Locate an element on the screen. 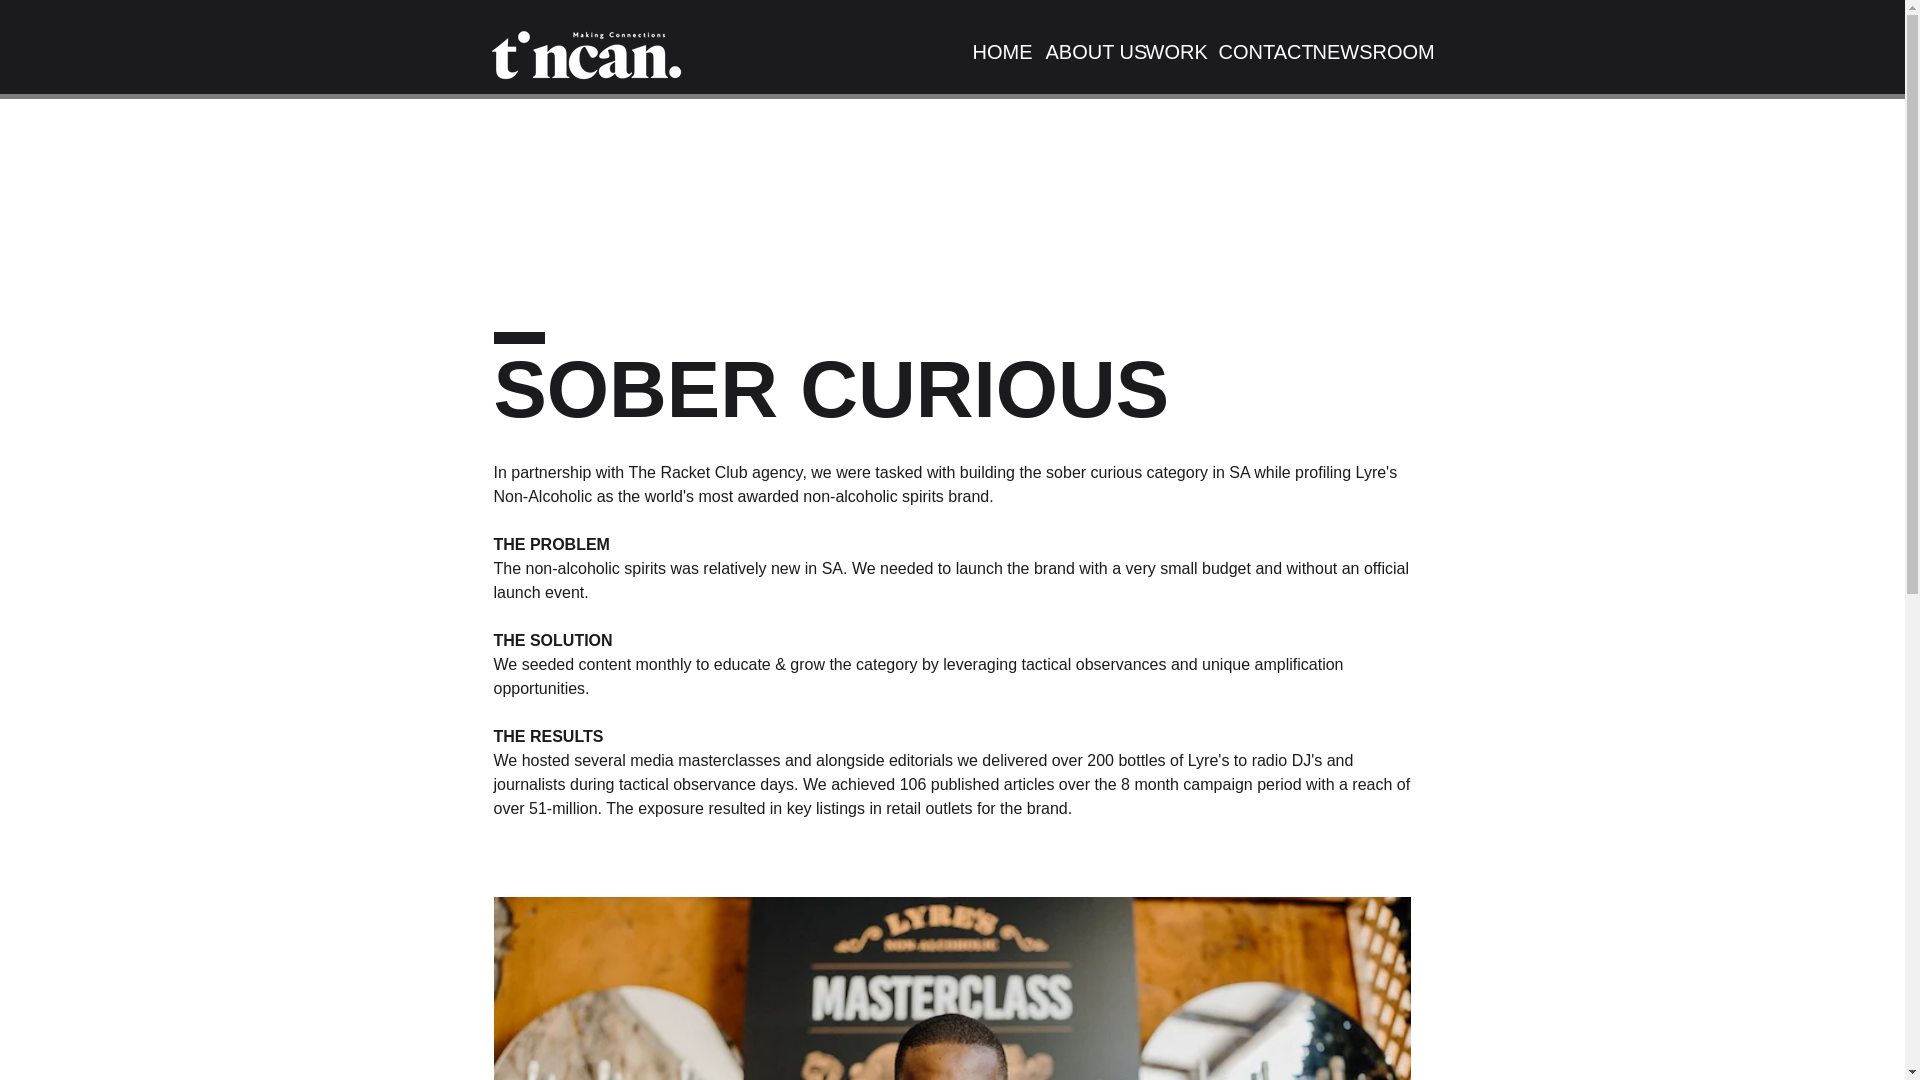 This screenshot has width=1920, height=1080. WORK is located at coordinates (1166, 52).